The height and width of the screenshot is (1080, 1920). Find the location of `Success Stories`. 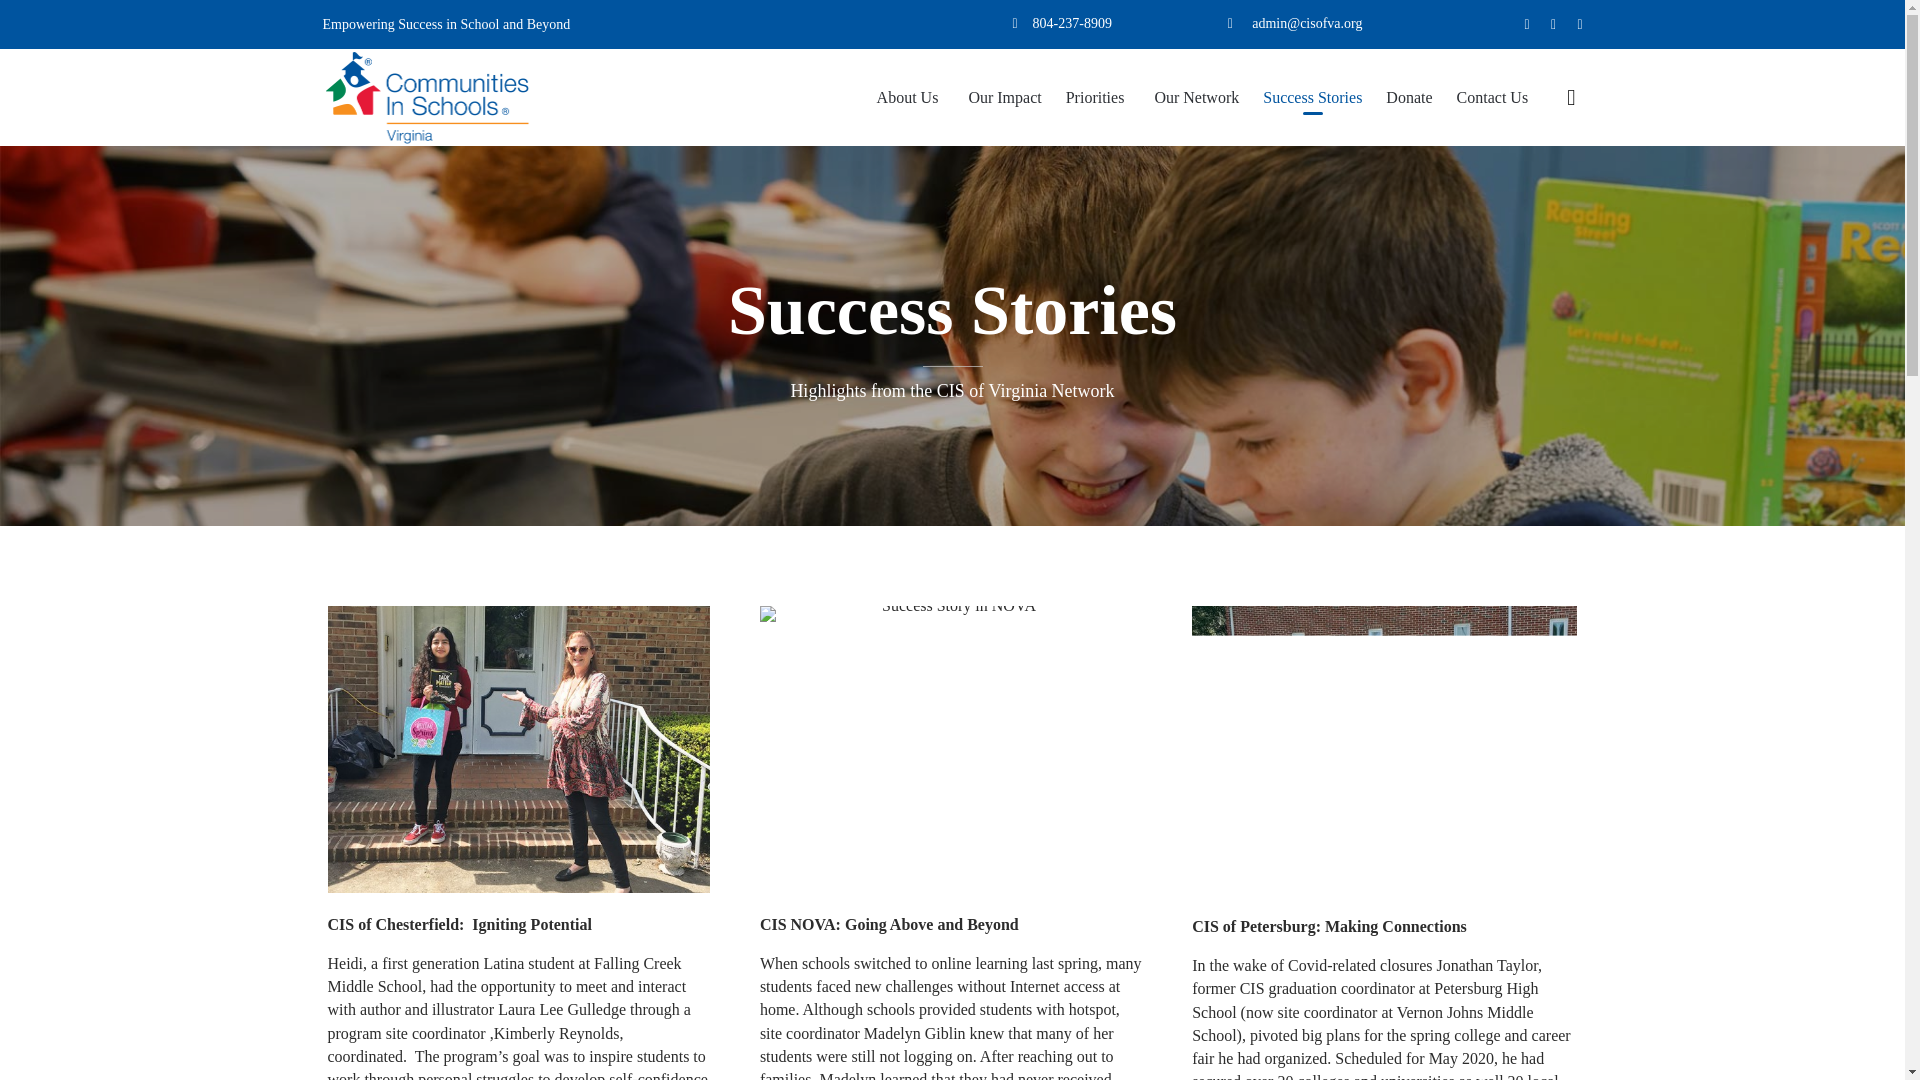

Success Stories is located at coordinates (1312, 98).